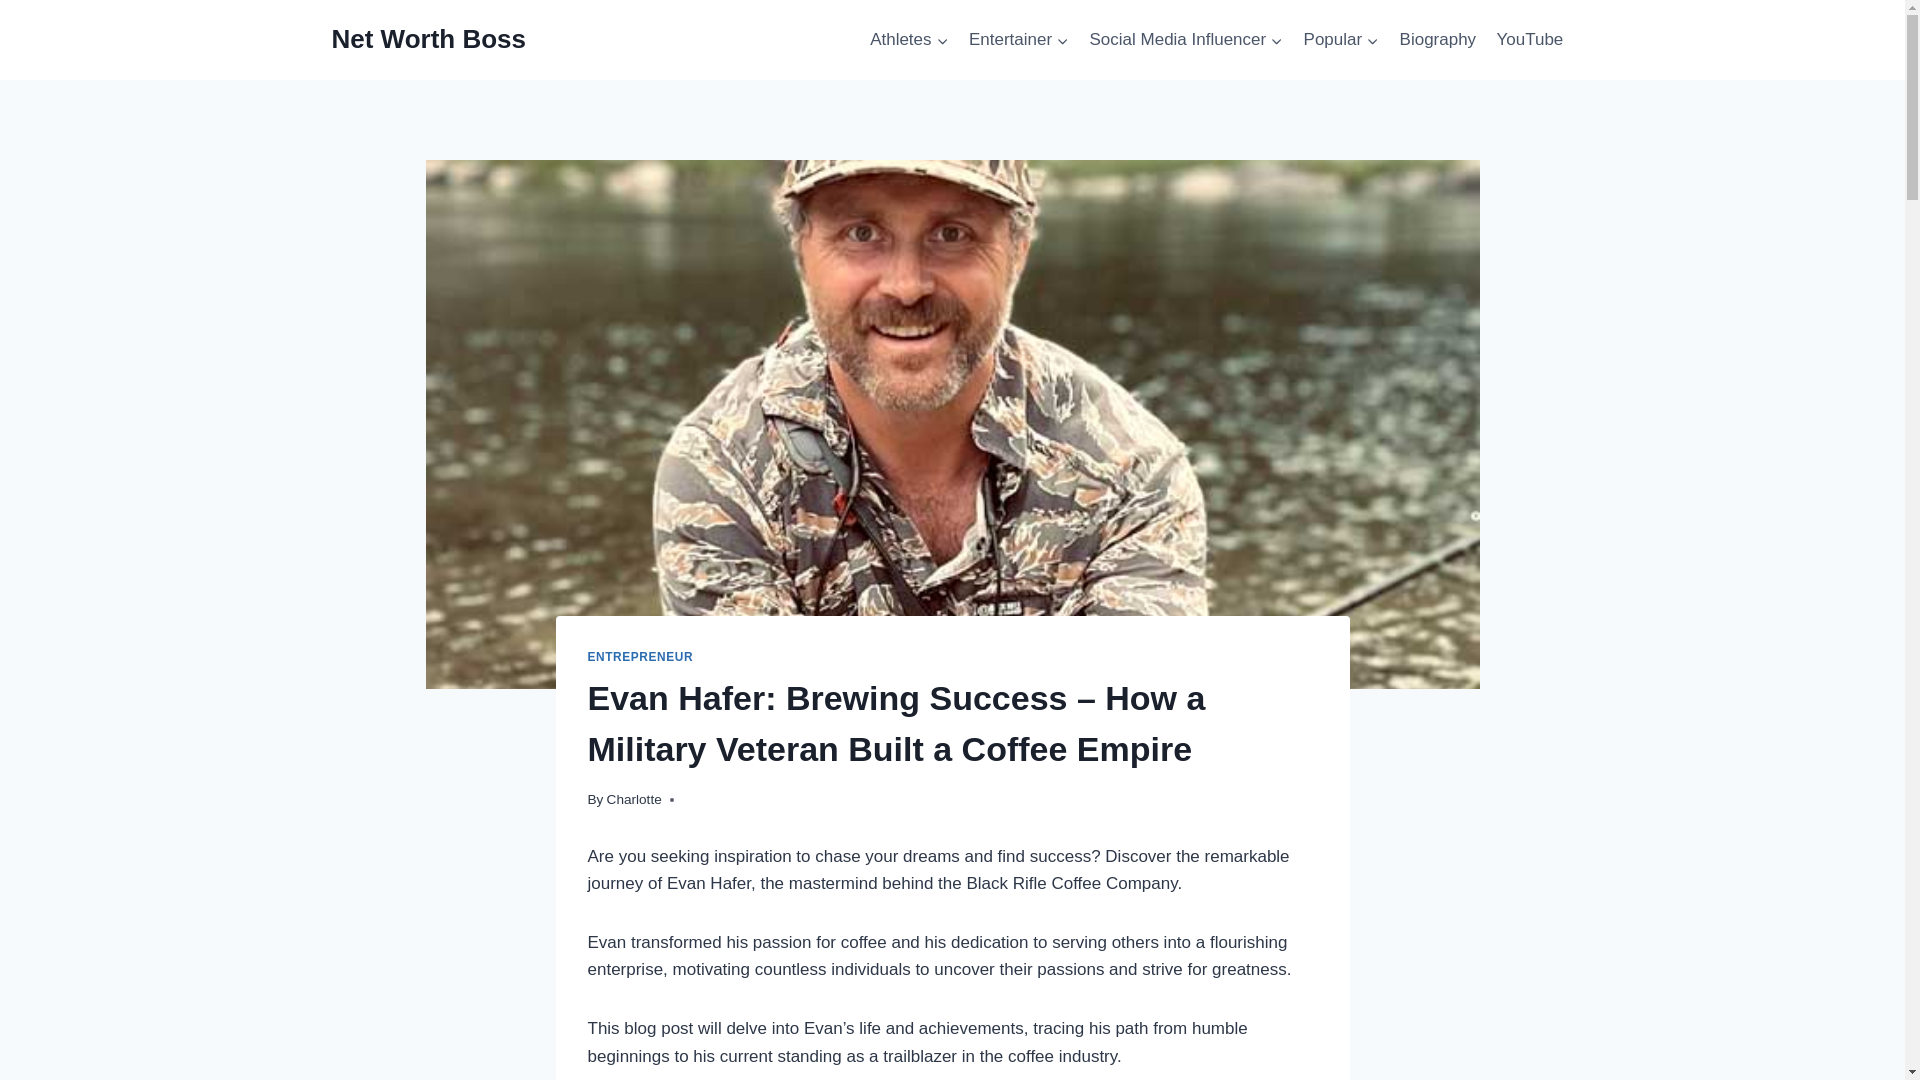 This screenshot has height=1080, width=1920. Describe the element at coordinates (1340, 40) in the screenshot. I see `Popular` at that location.